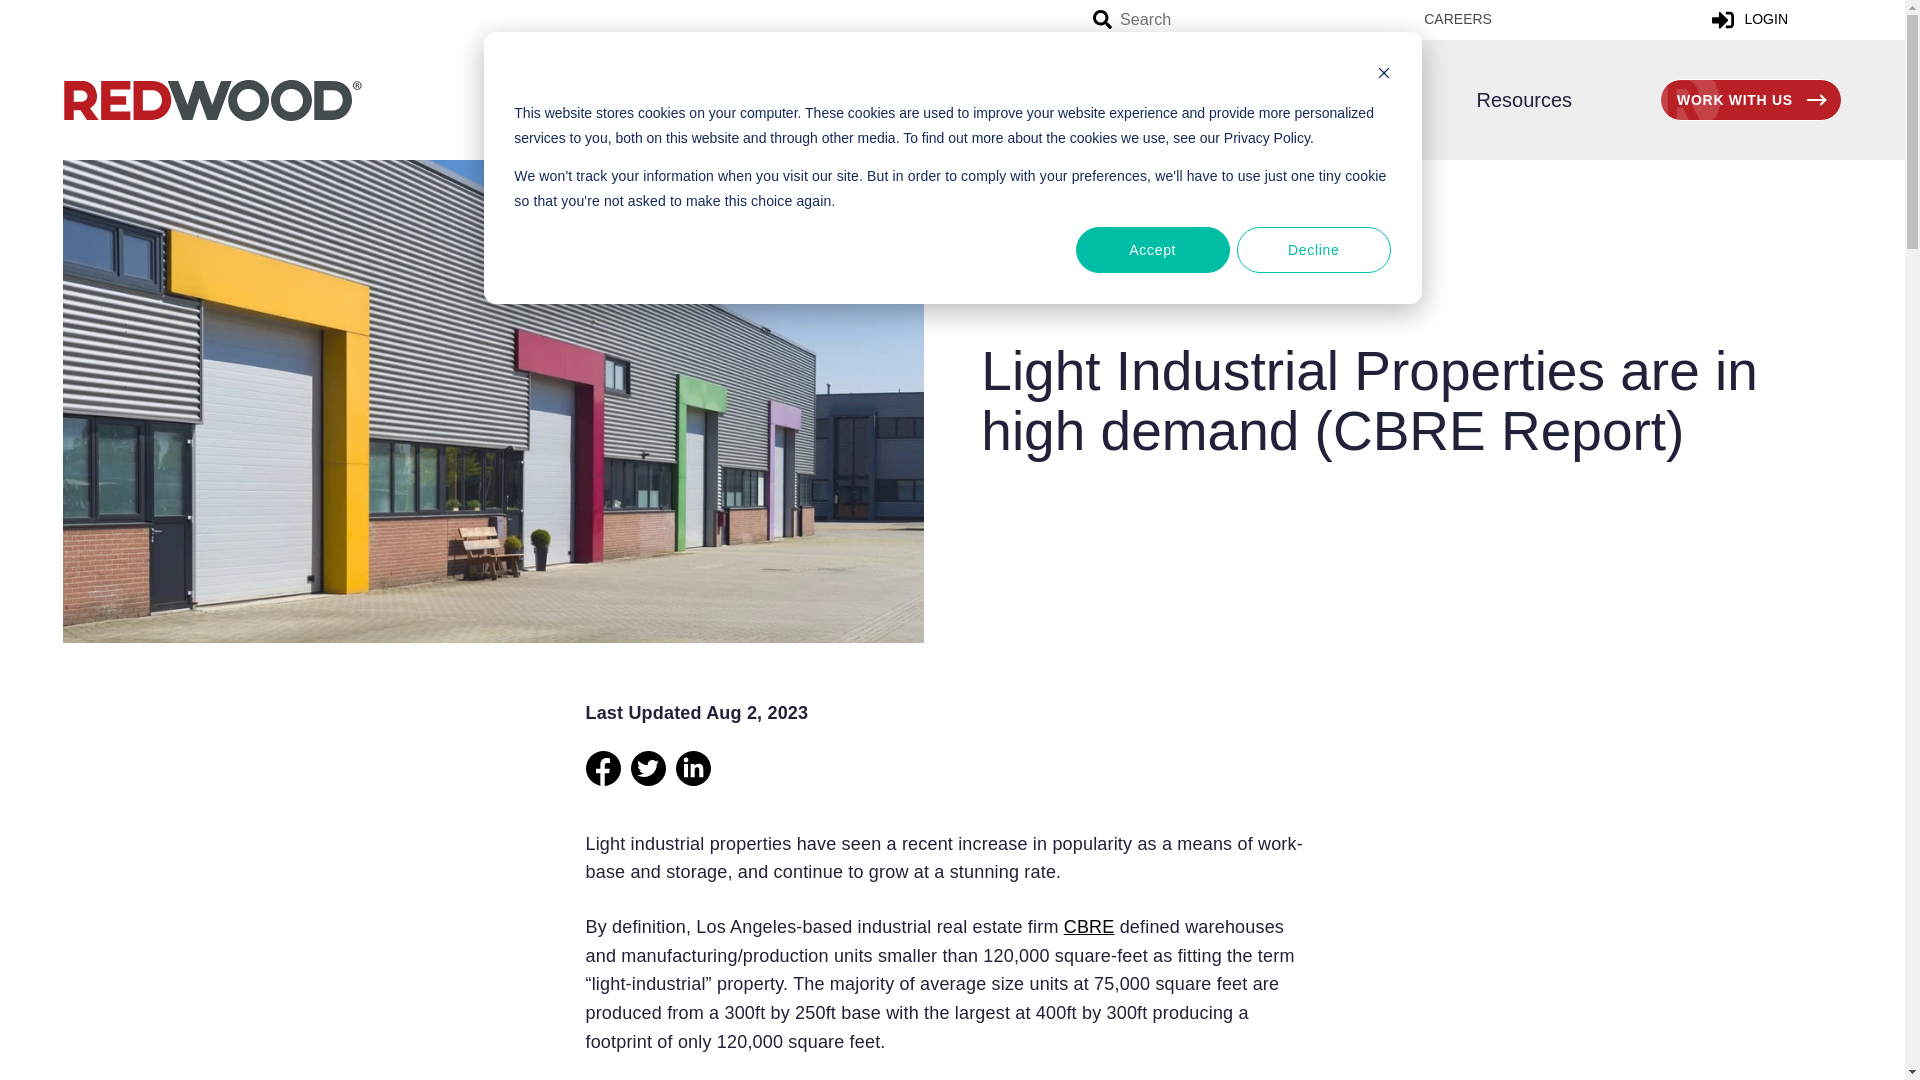  Describe the element at coordinates (1040, 99) in the screenshot. I see `Partners` at that location.